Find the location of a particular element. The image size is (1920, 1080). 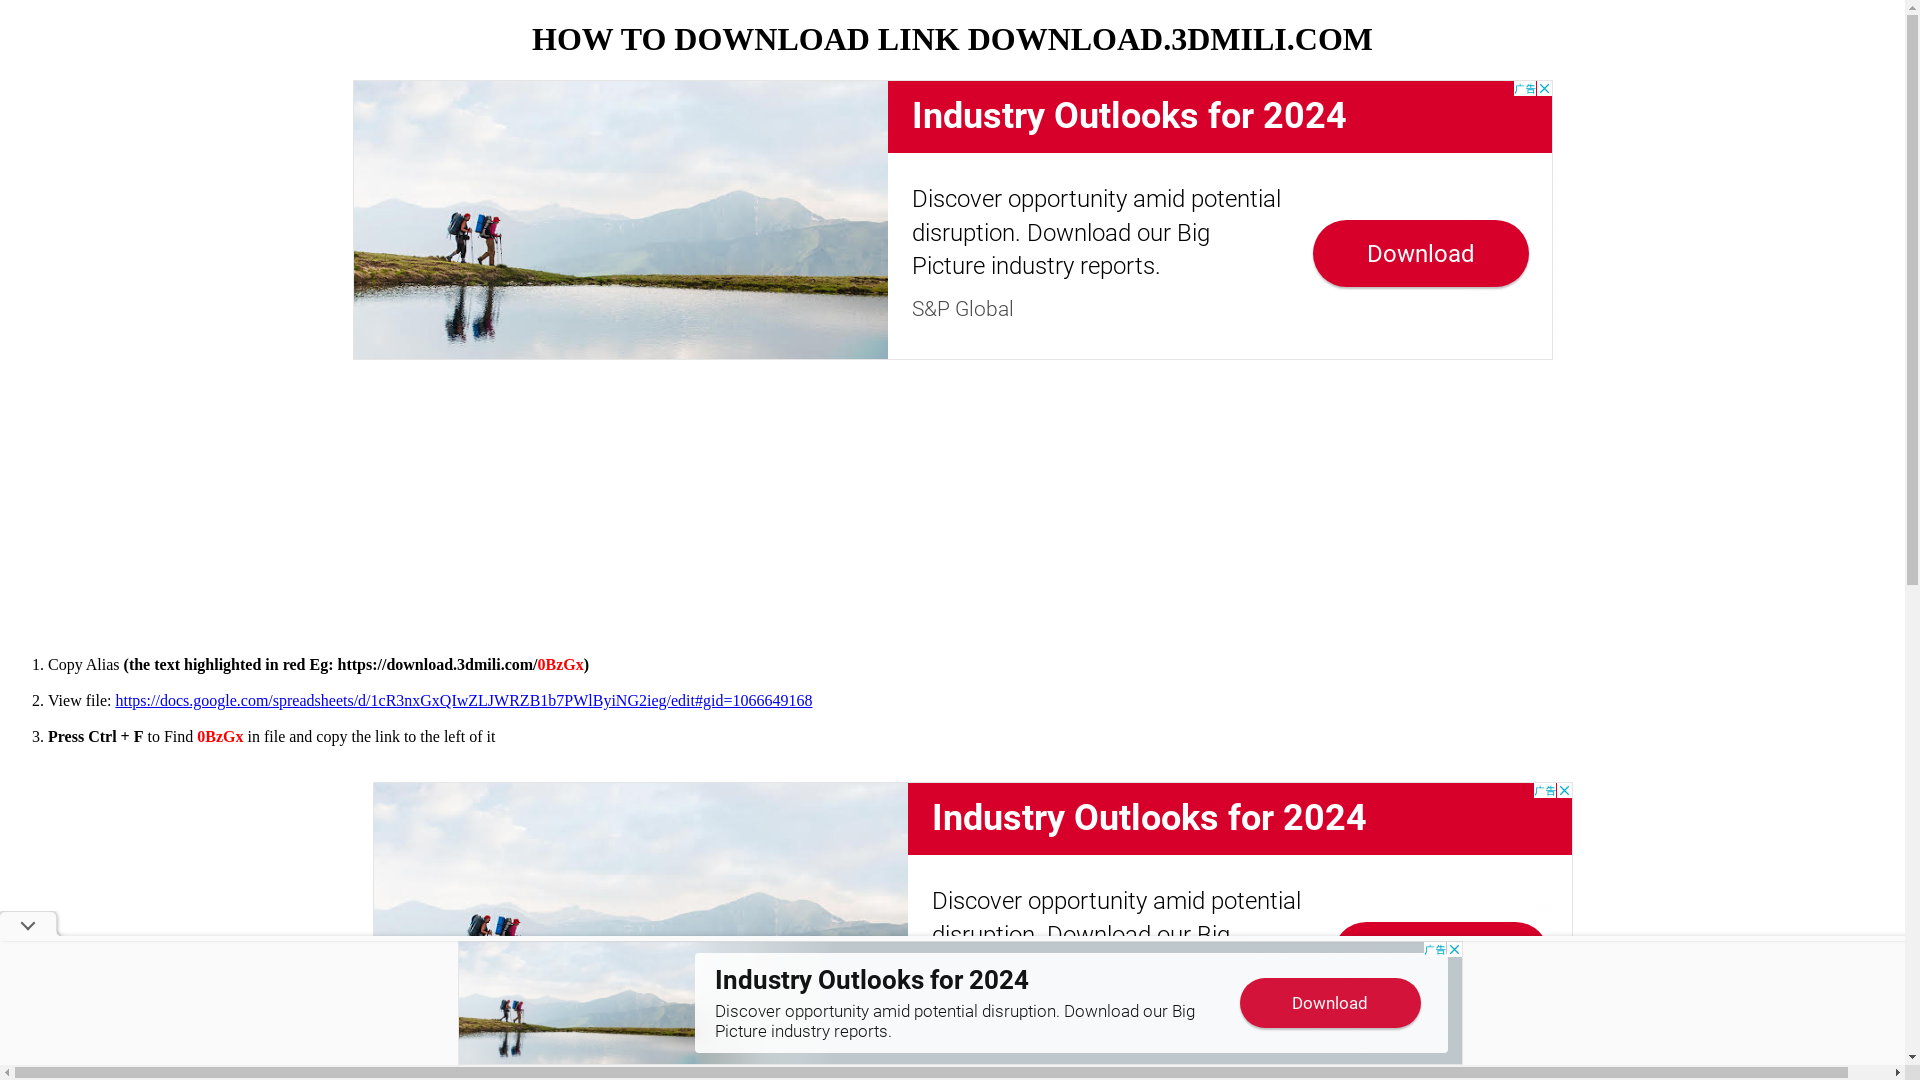

Advertisement is located at coordinates (952, 500).